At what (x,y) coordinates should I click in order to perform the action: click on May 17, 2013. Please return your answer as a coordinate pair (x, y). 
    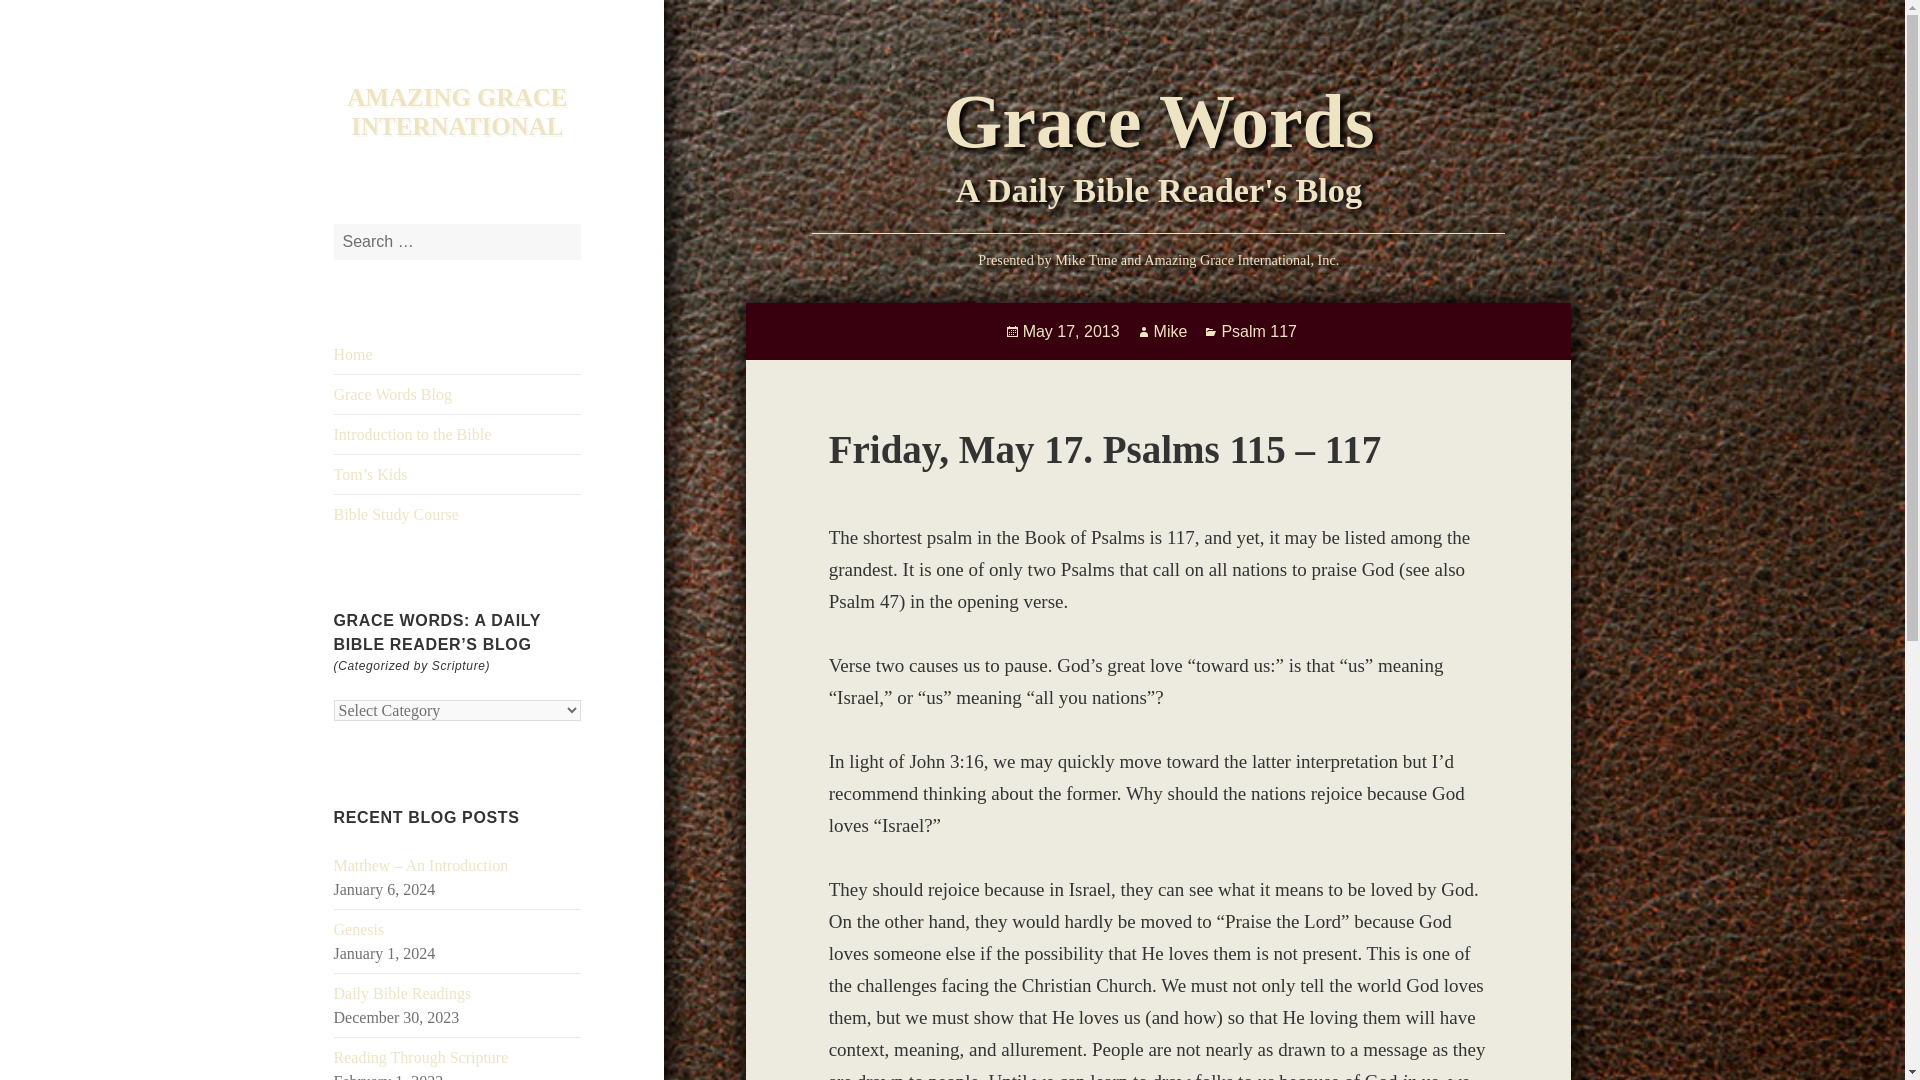
    Looking at the image, I should click on (1071, 332).